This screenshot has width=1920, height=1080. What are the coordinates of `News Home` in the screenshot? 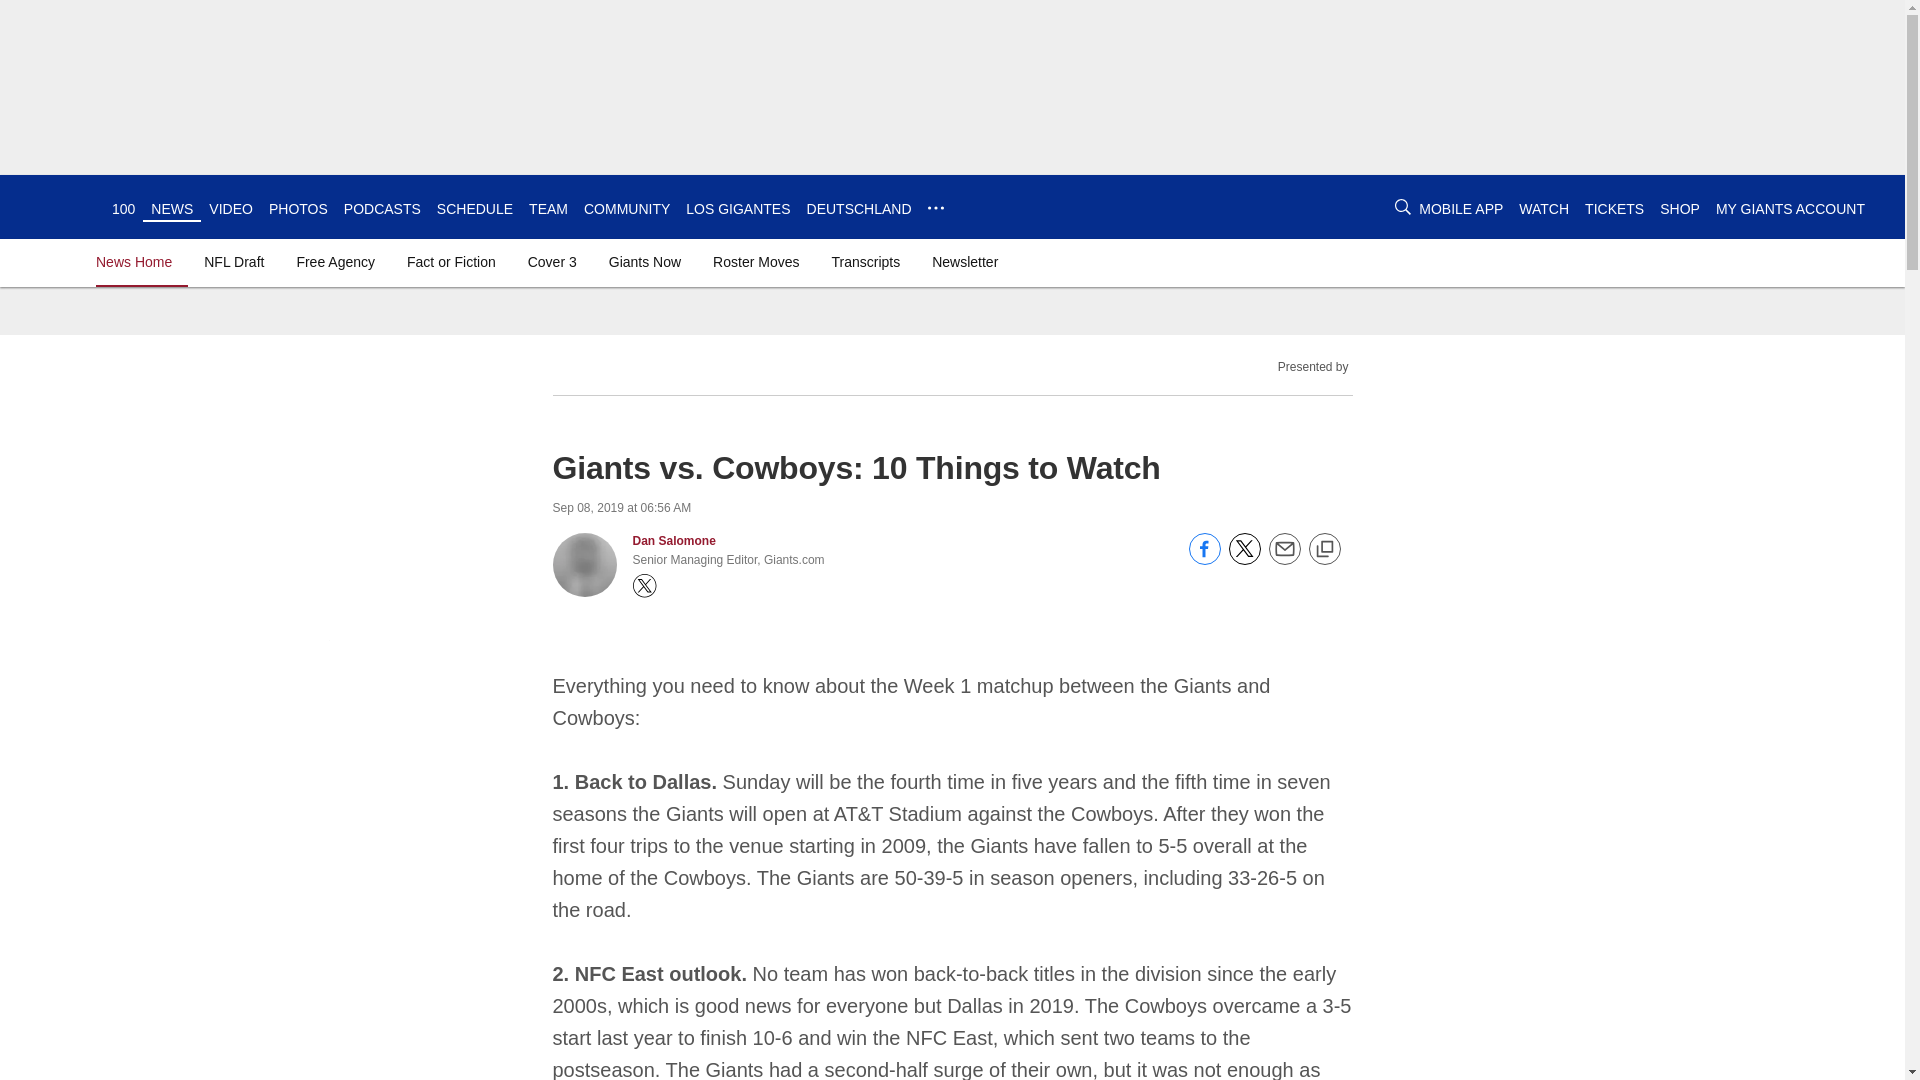 It's located at (138, 262).